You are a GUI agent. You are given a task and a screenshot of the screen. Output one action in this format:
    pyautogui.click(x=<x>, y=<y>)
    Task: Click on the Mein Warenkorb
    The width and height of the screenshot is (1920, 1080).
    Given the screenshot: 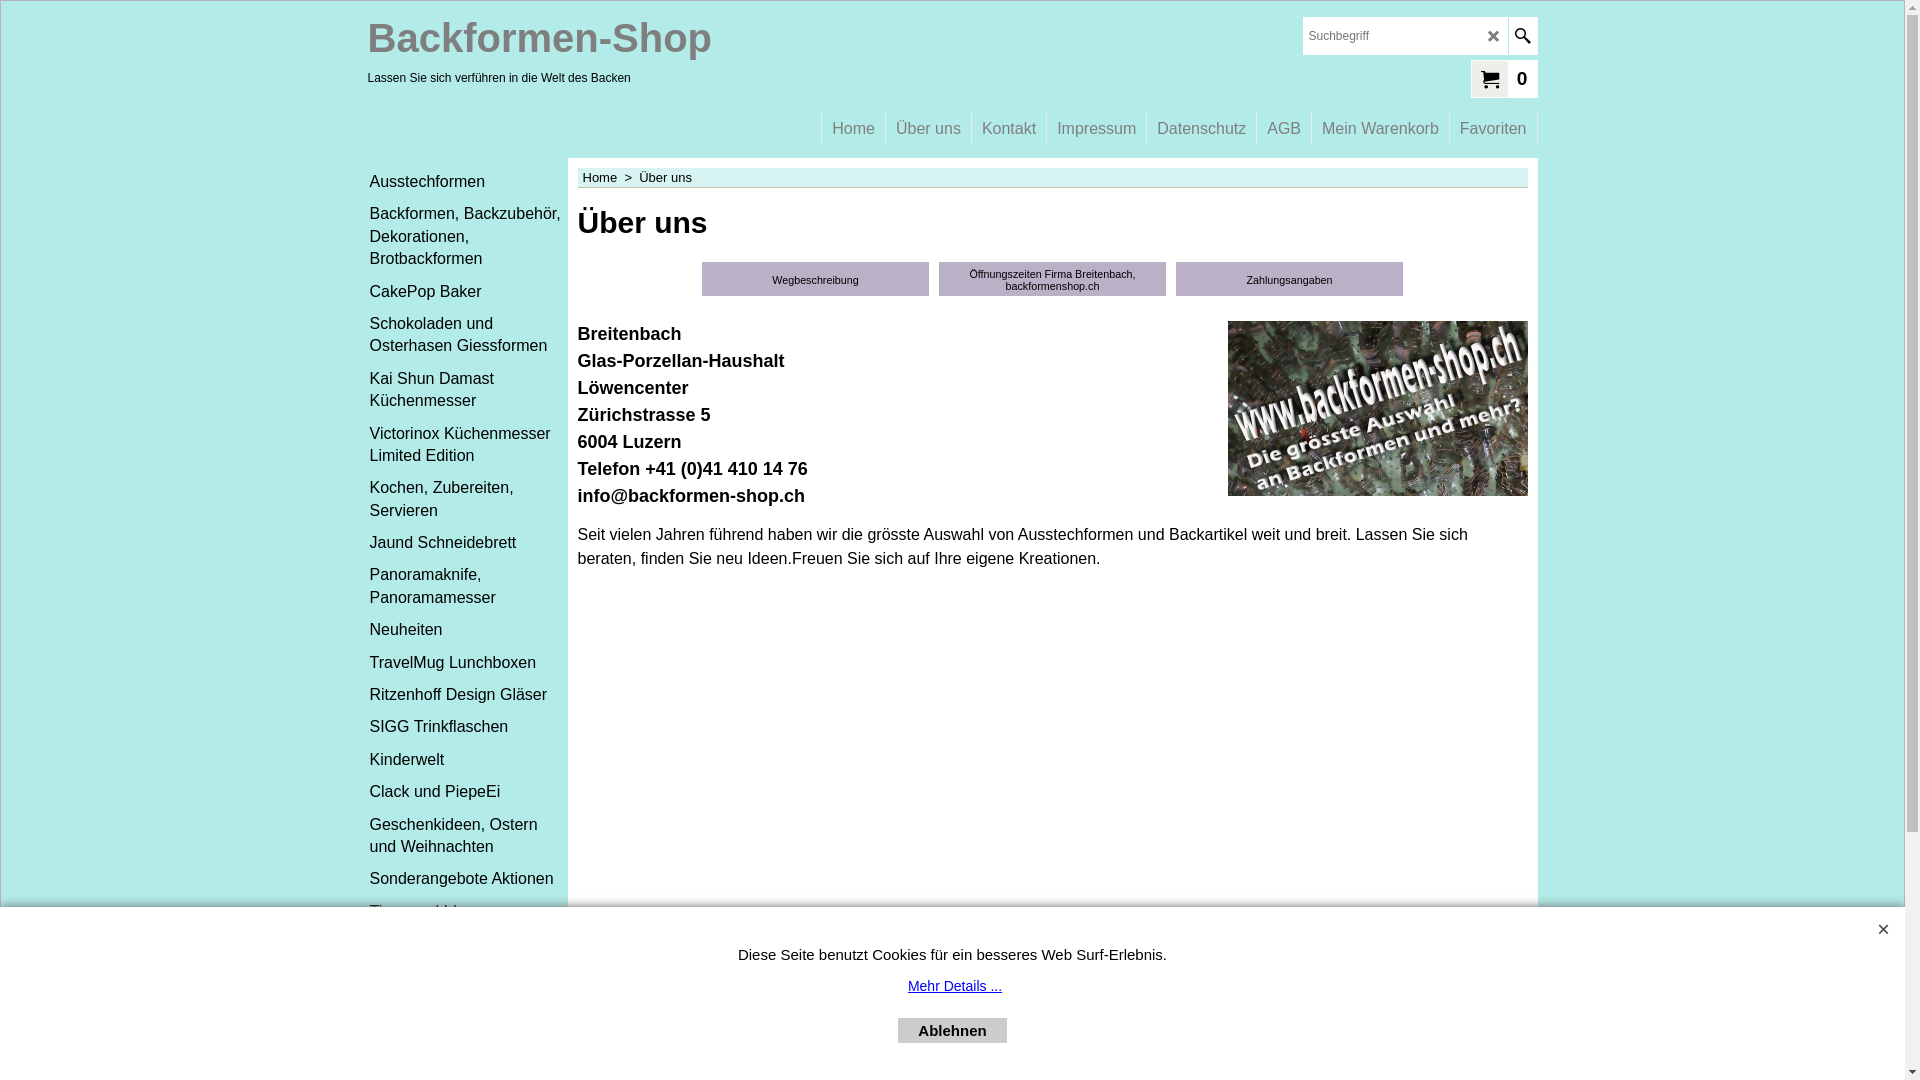 What is the action you would take?
    pyautogui.click(x=1380, y=120)
    